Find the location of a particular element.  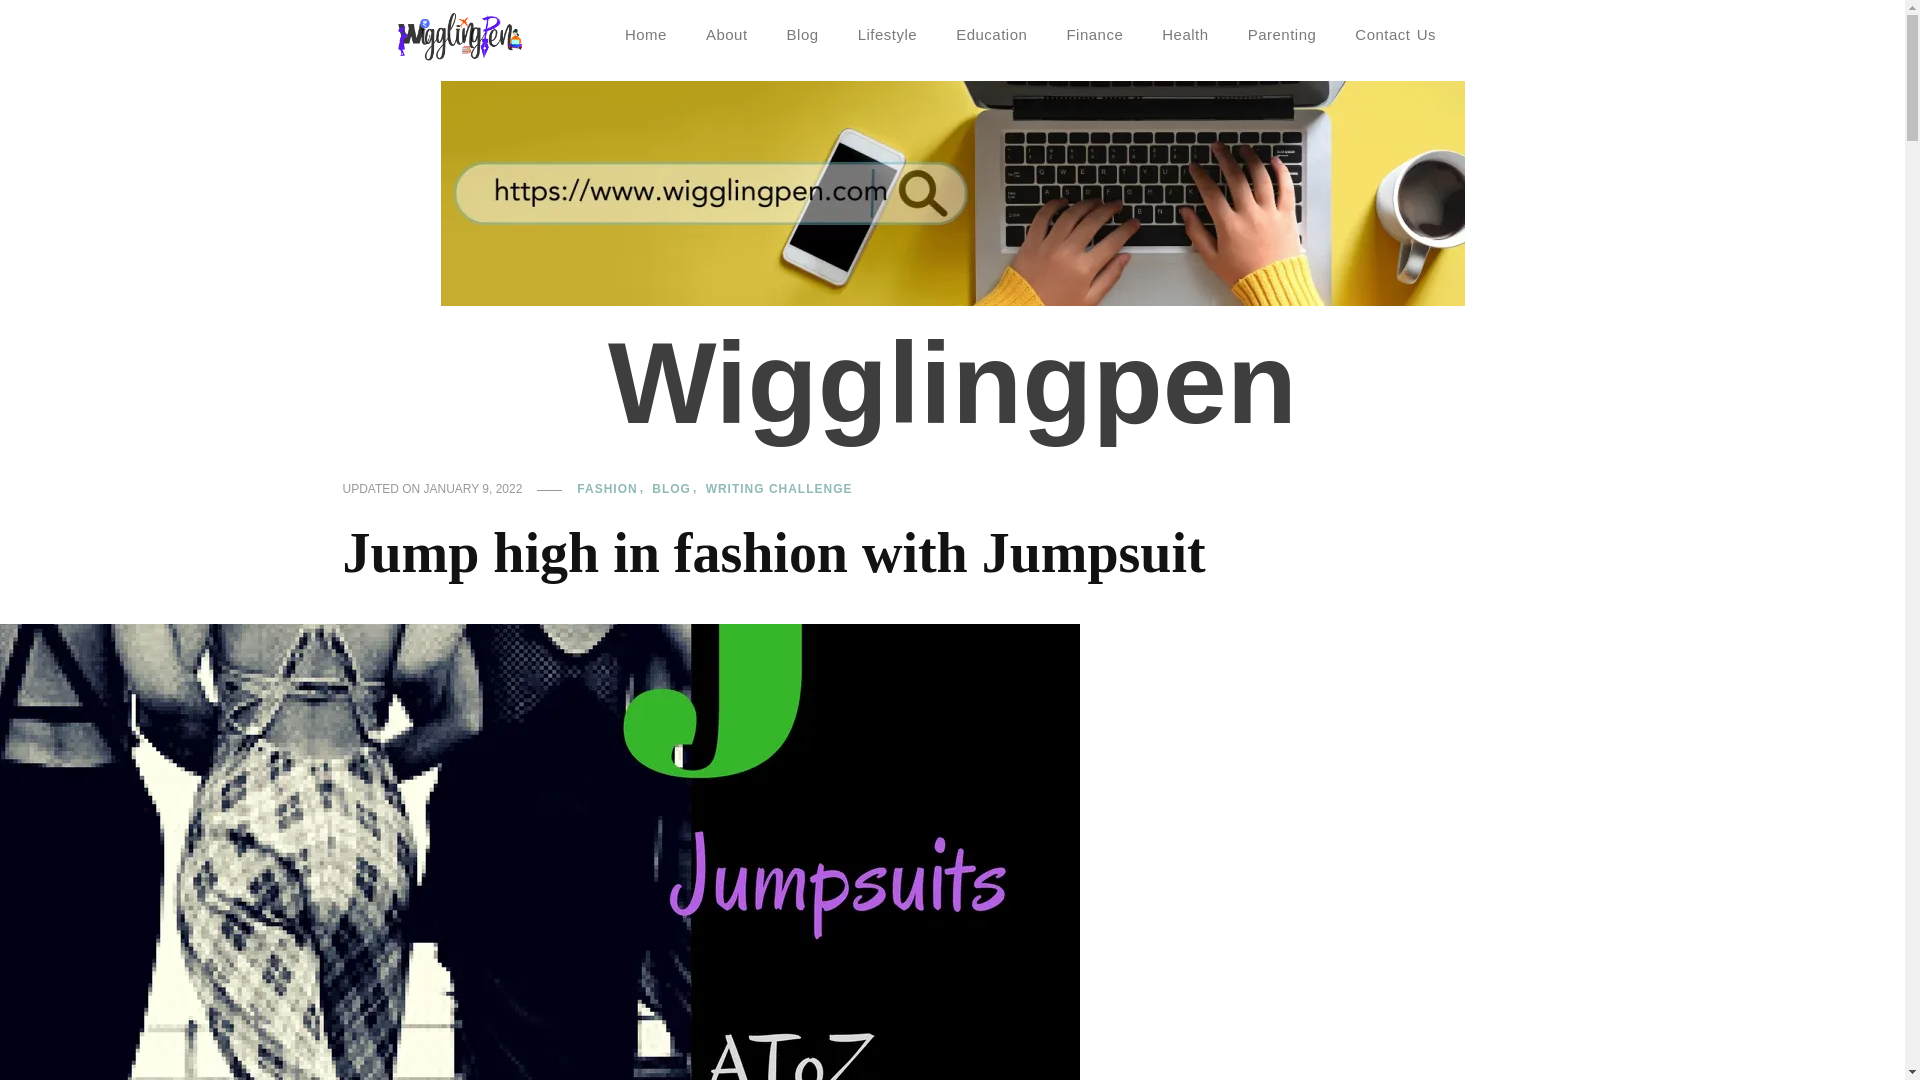

BLOG is located at coordinates (677, 489).